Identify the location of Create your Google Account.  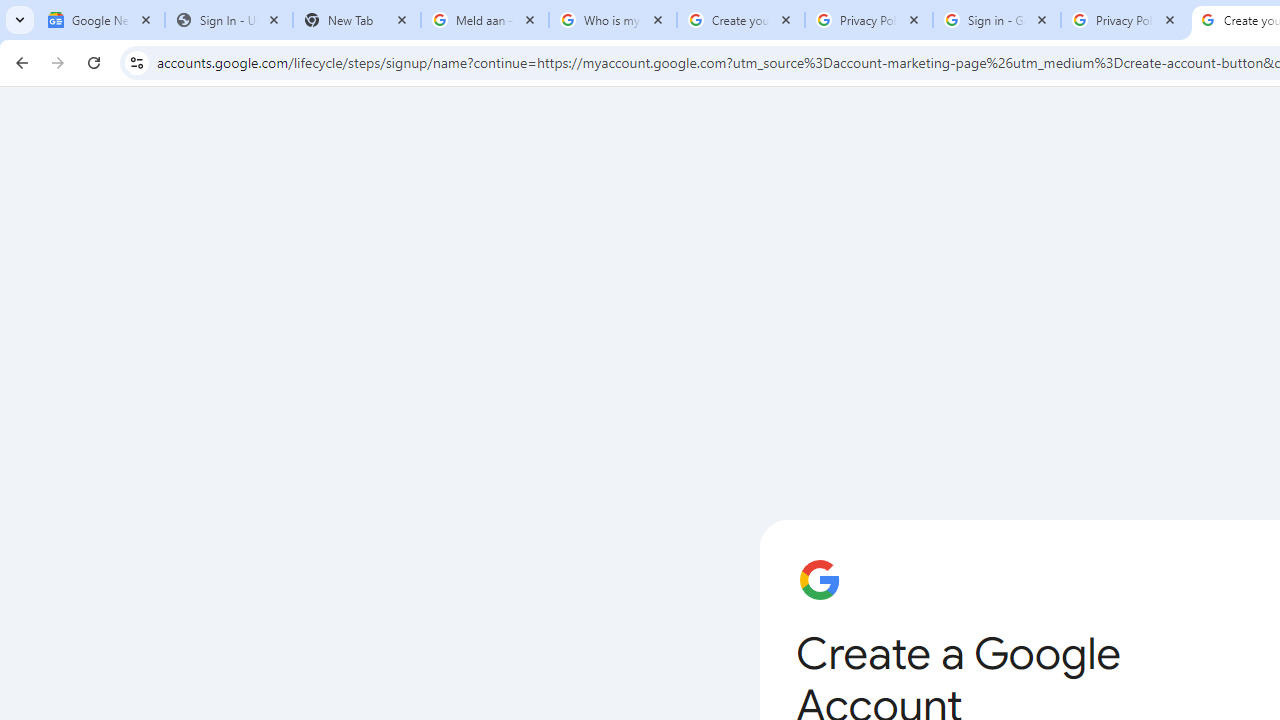
(741, 20).